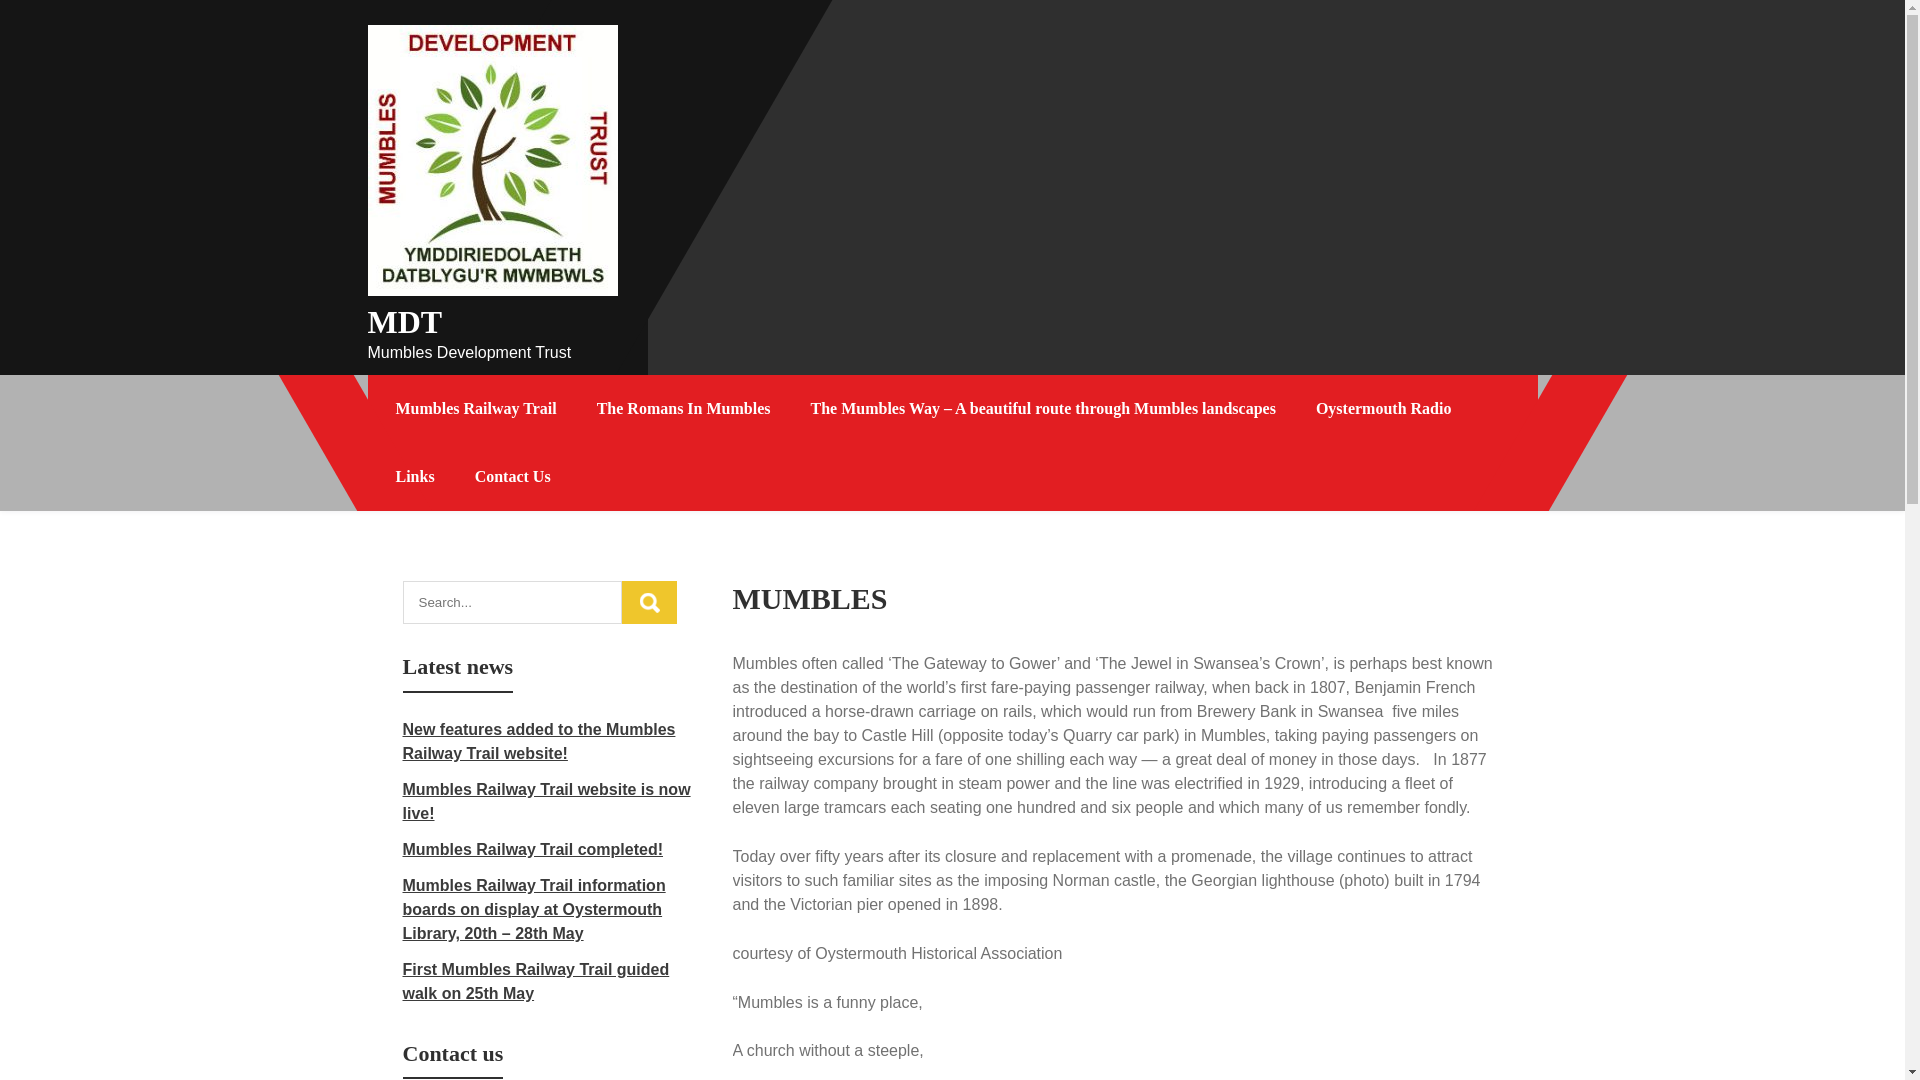 This screenshot has width=1920, height=1080. Describe the element at coordinates (538, 742) in the screenshot. I see `New features added to the Mumbles Railway Trail website!` at that location.